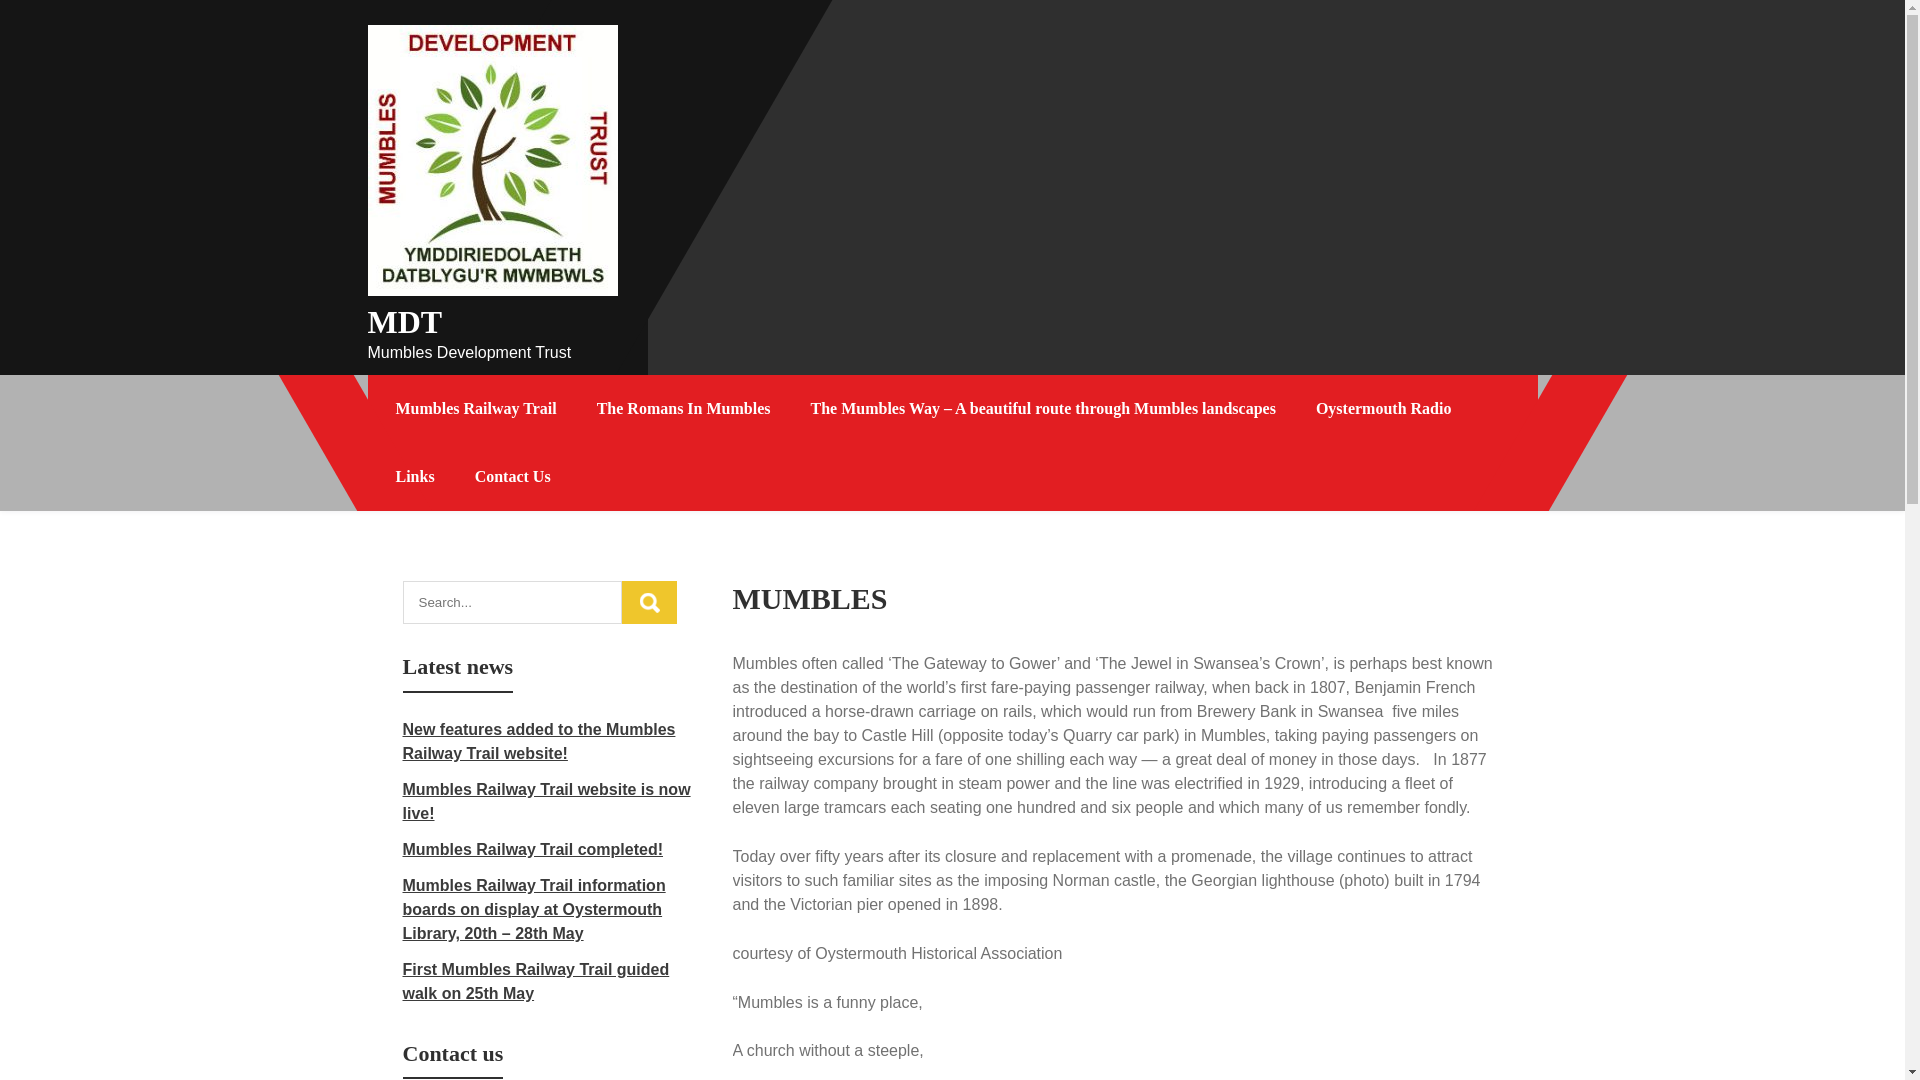 This screenshot has width=1920, height=1080. Describe the element at coordinates (538, 742) in the screenshot. I see `New features added to the Mumbles Railway Trail website!` at that location.